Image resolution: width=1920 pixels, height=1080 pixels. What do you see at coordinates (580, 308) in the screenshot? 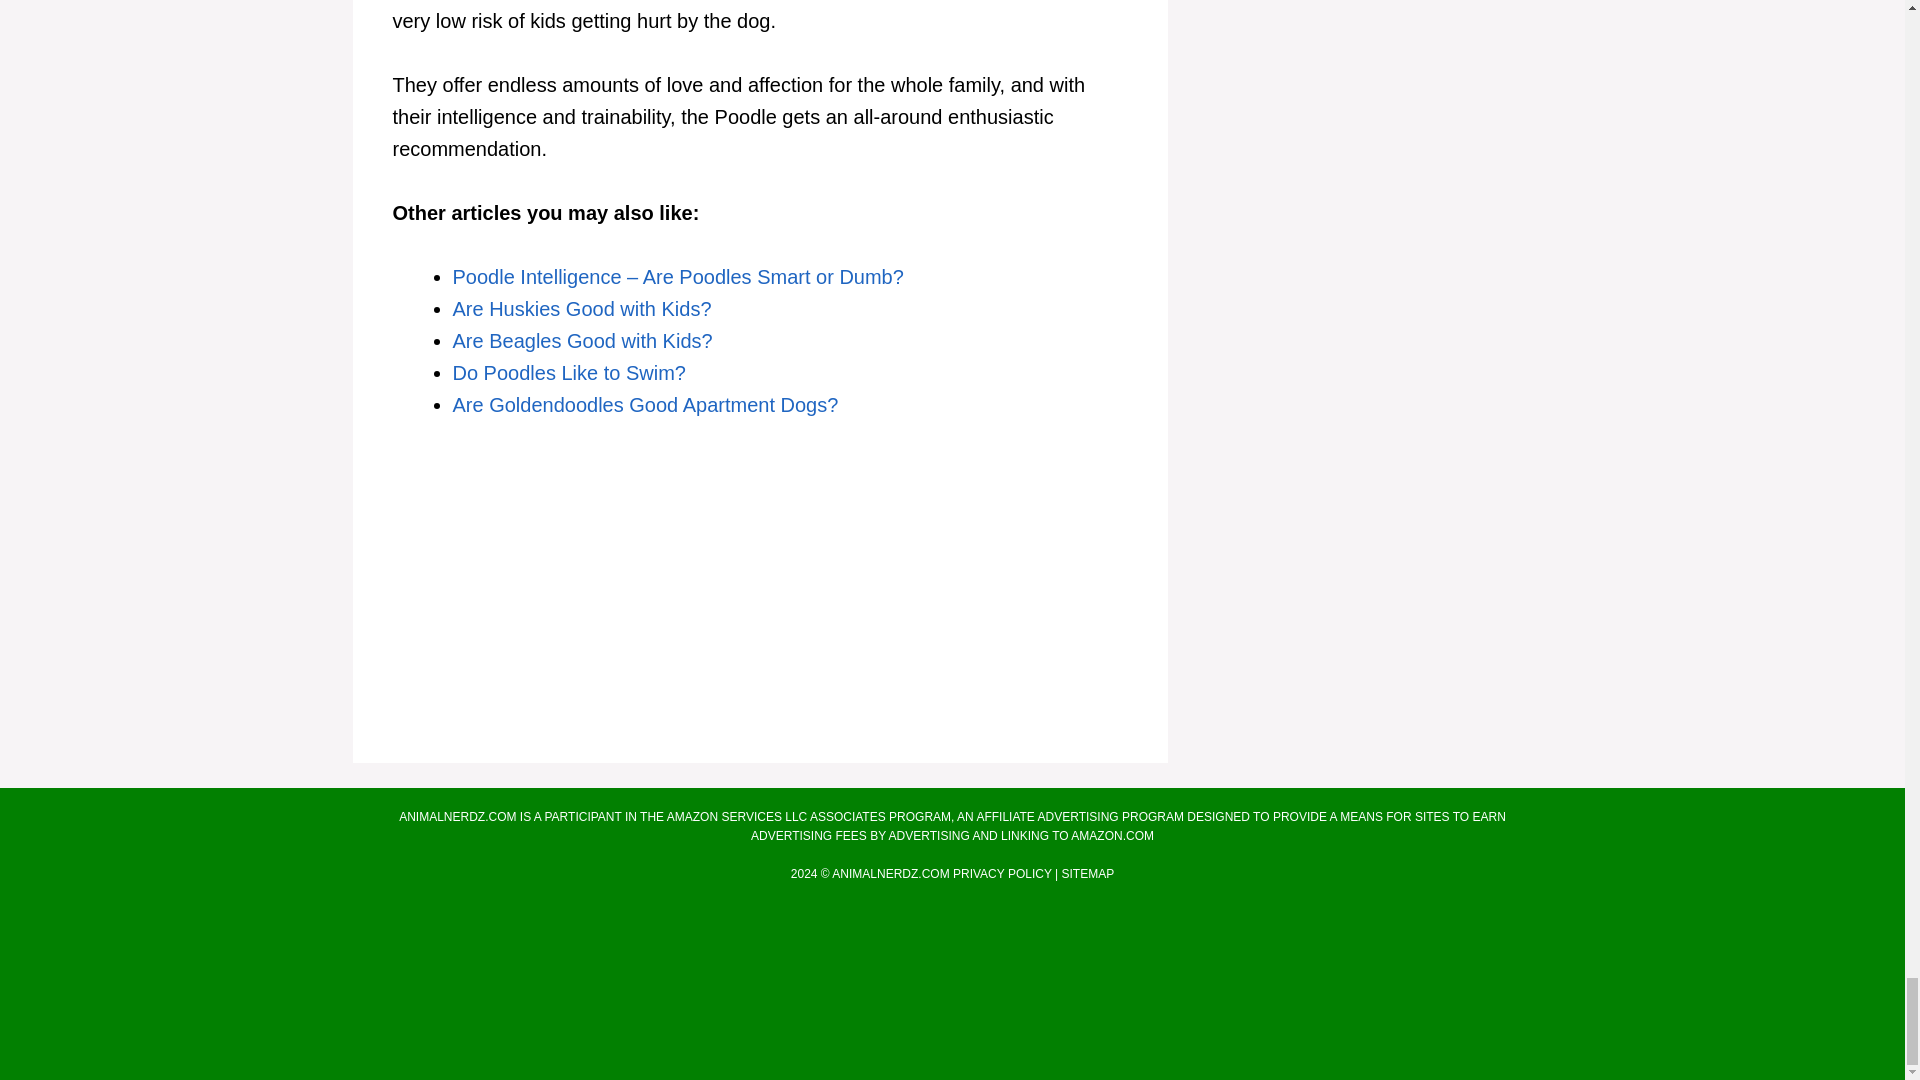
I see `Are Huskies Good with Kids?` at bounding box center [580, 308].